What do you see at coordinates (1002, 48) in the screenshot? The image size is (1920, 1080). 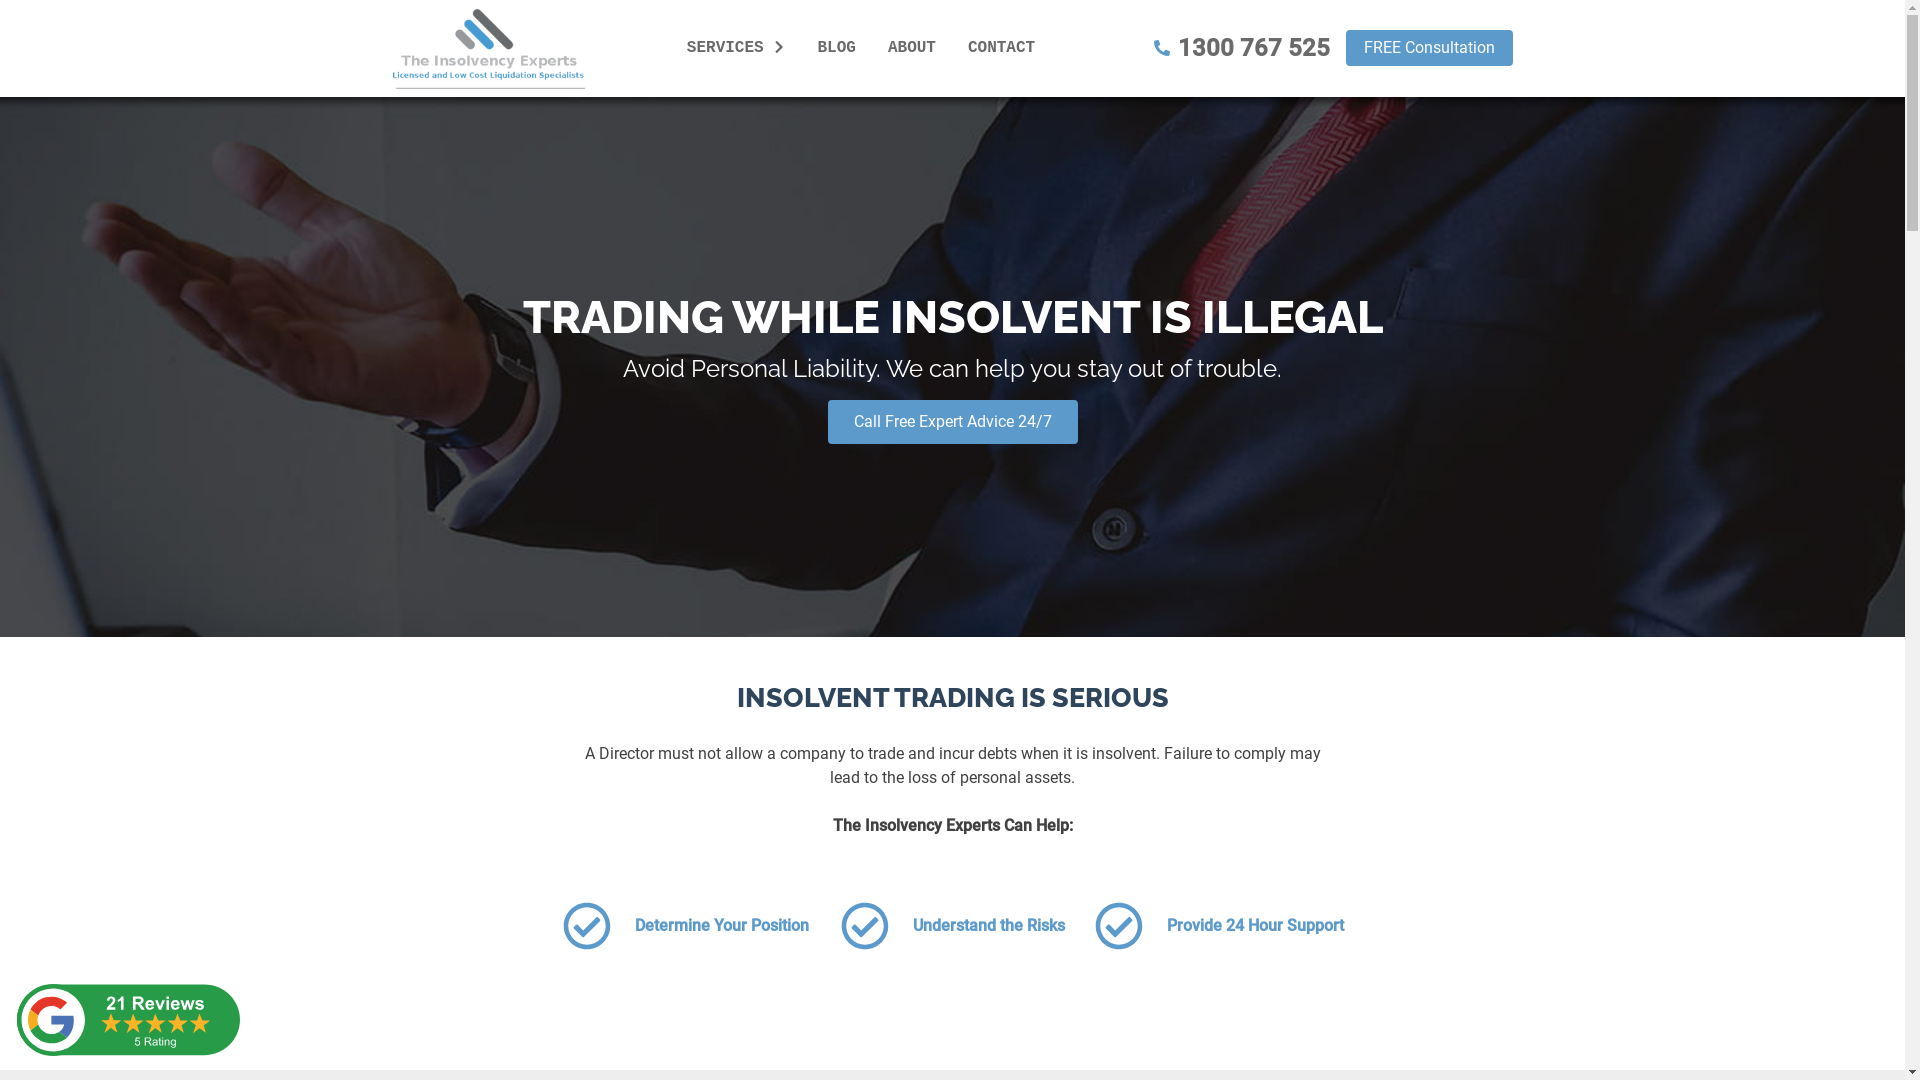 I see `CONTACT` at bounding box center [1002, 48].